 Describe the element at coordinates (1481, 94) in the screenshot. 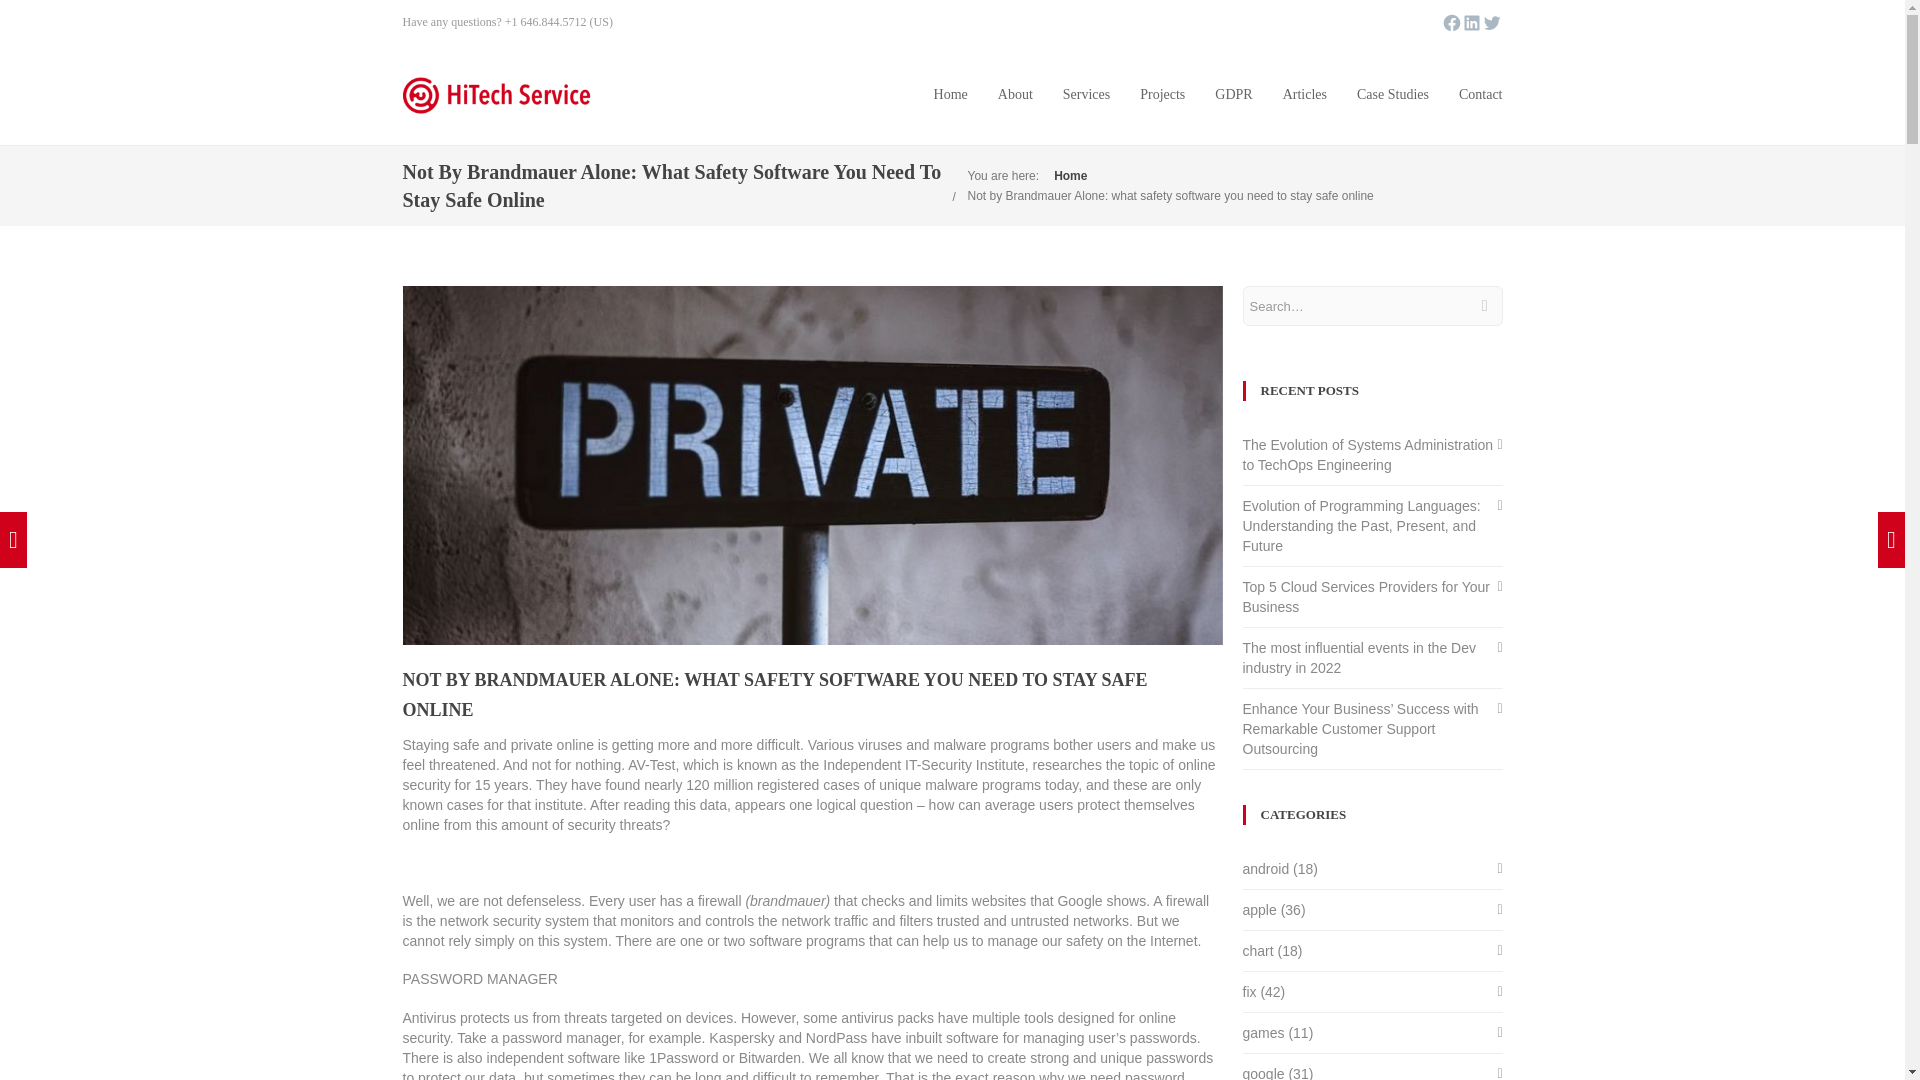

I see `Contact` at that location.